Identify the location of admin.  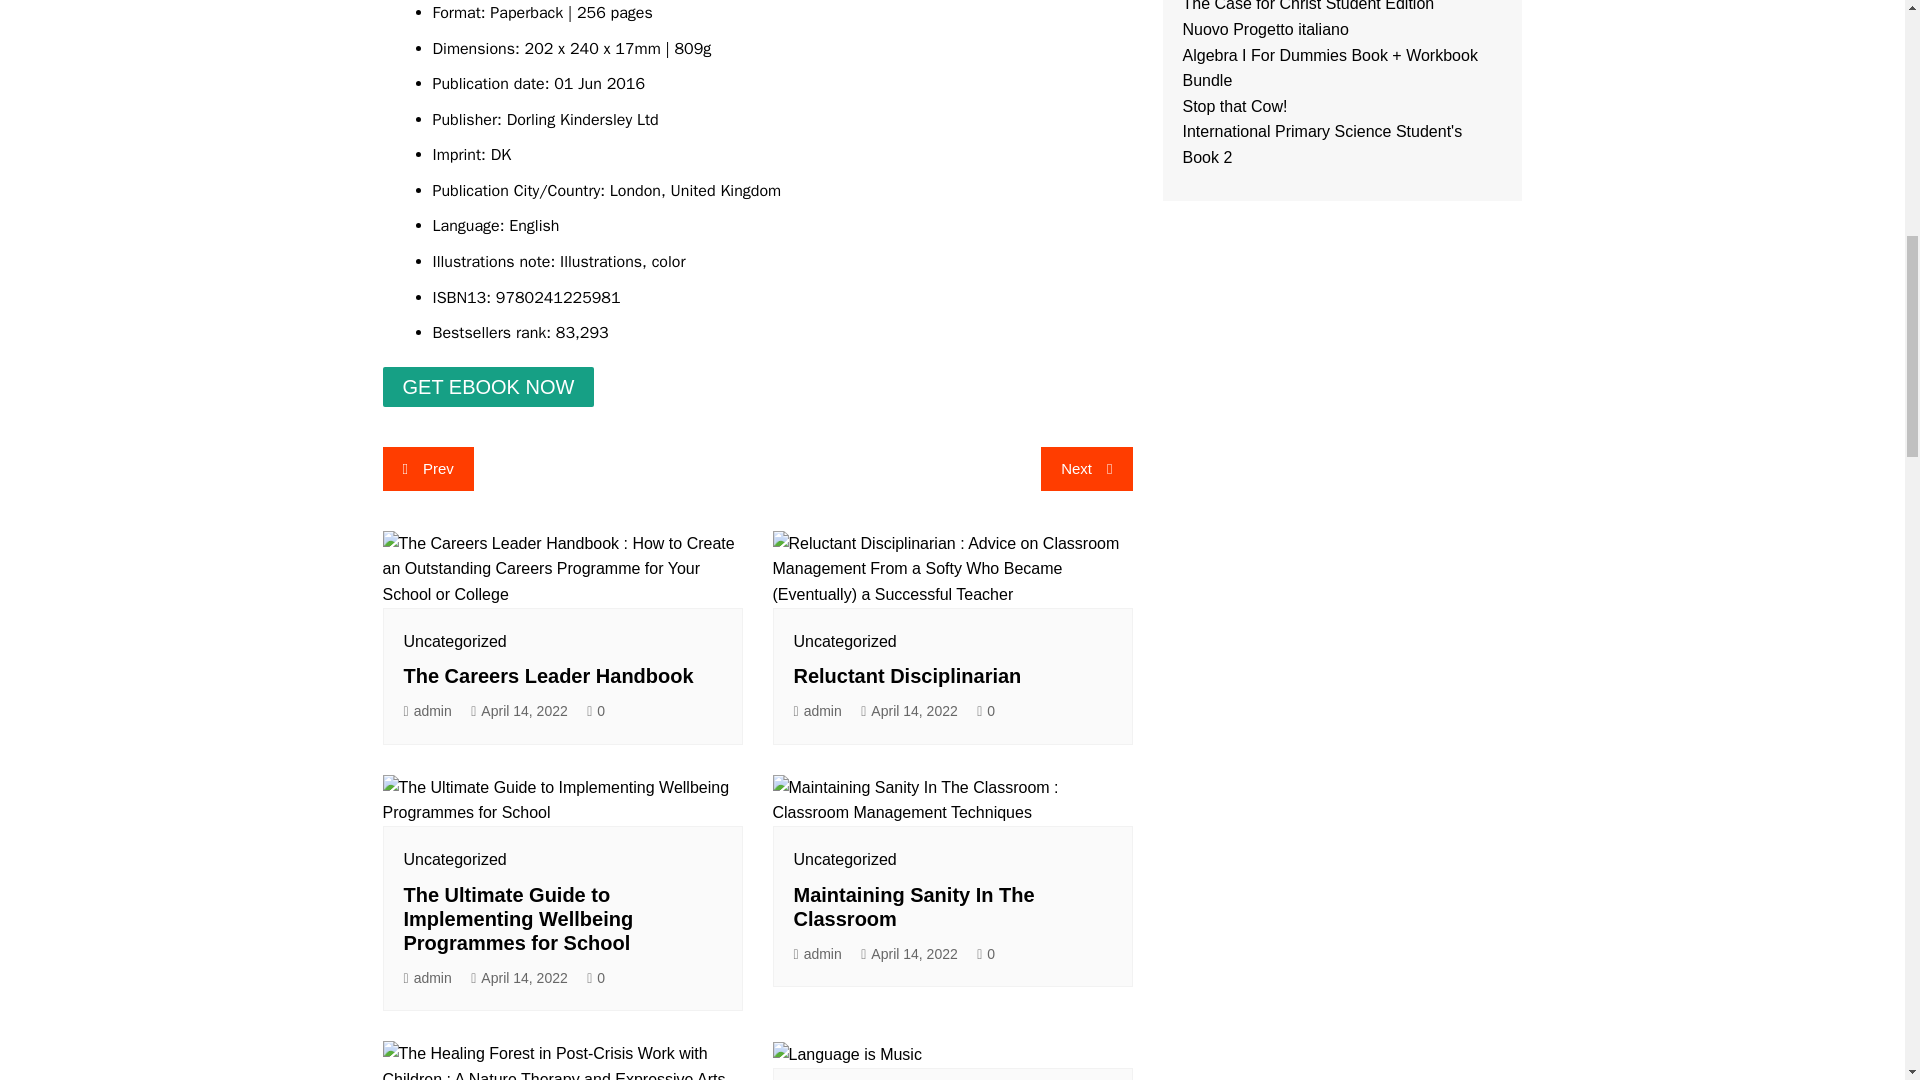
(427, 710).